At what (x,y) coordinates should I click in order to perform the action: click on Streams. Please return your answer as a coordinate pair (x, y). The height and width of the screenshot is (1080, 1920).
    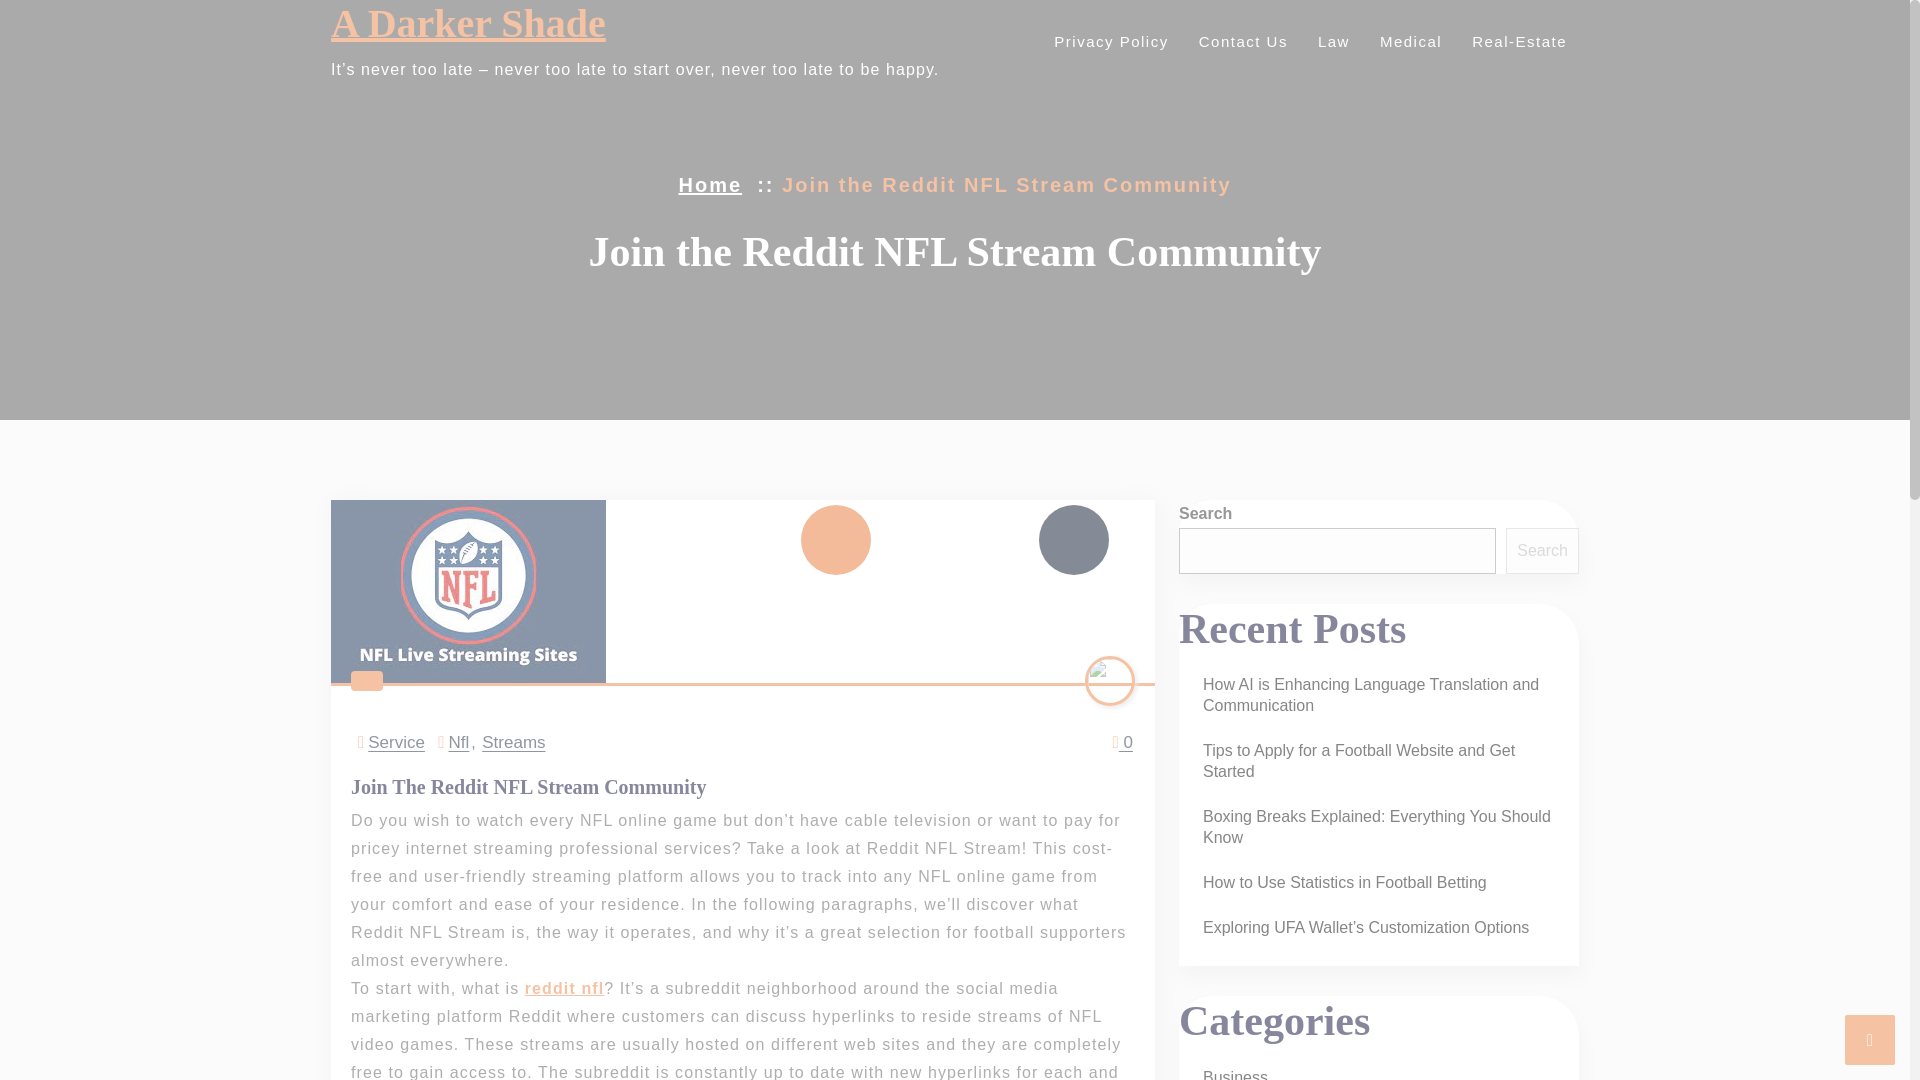
    Looking at the image, I should click on (513, 742).